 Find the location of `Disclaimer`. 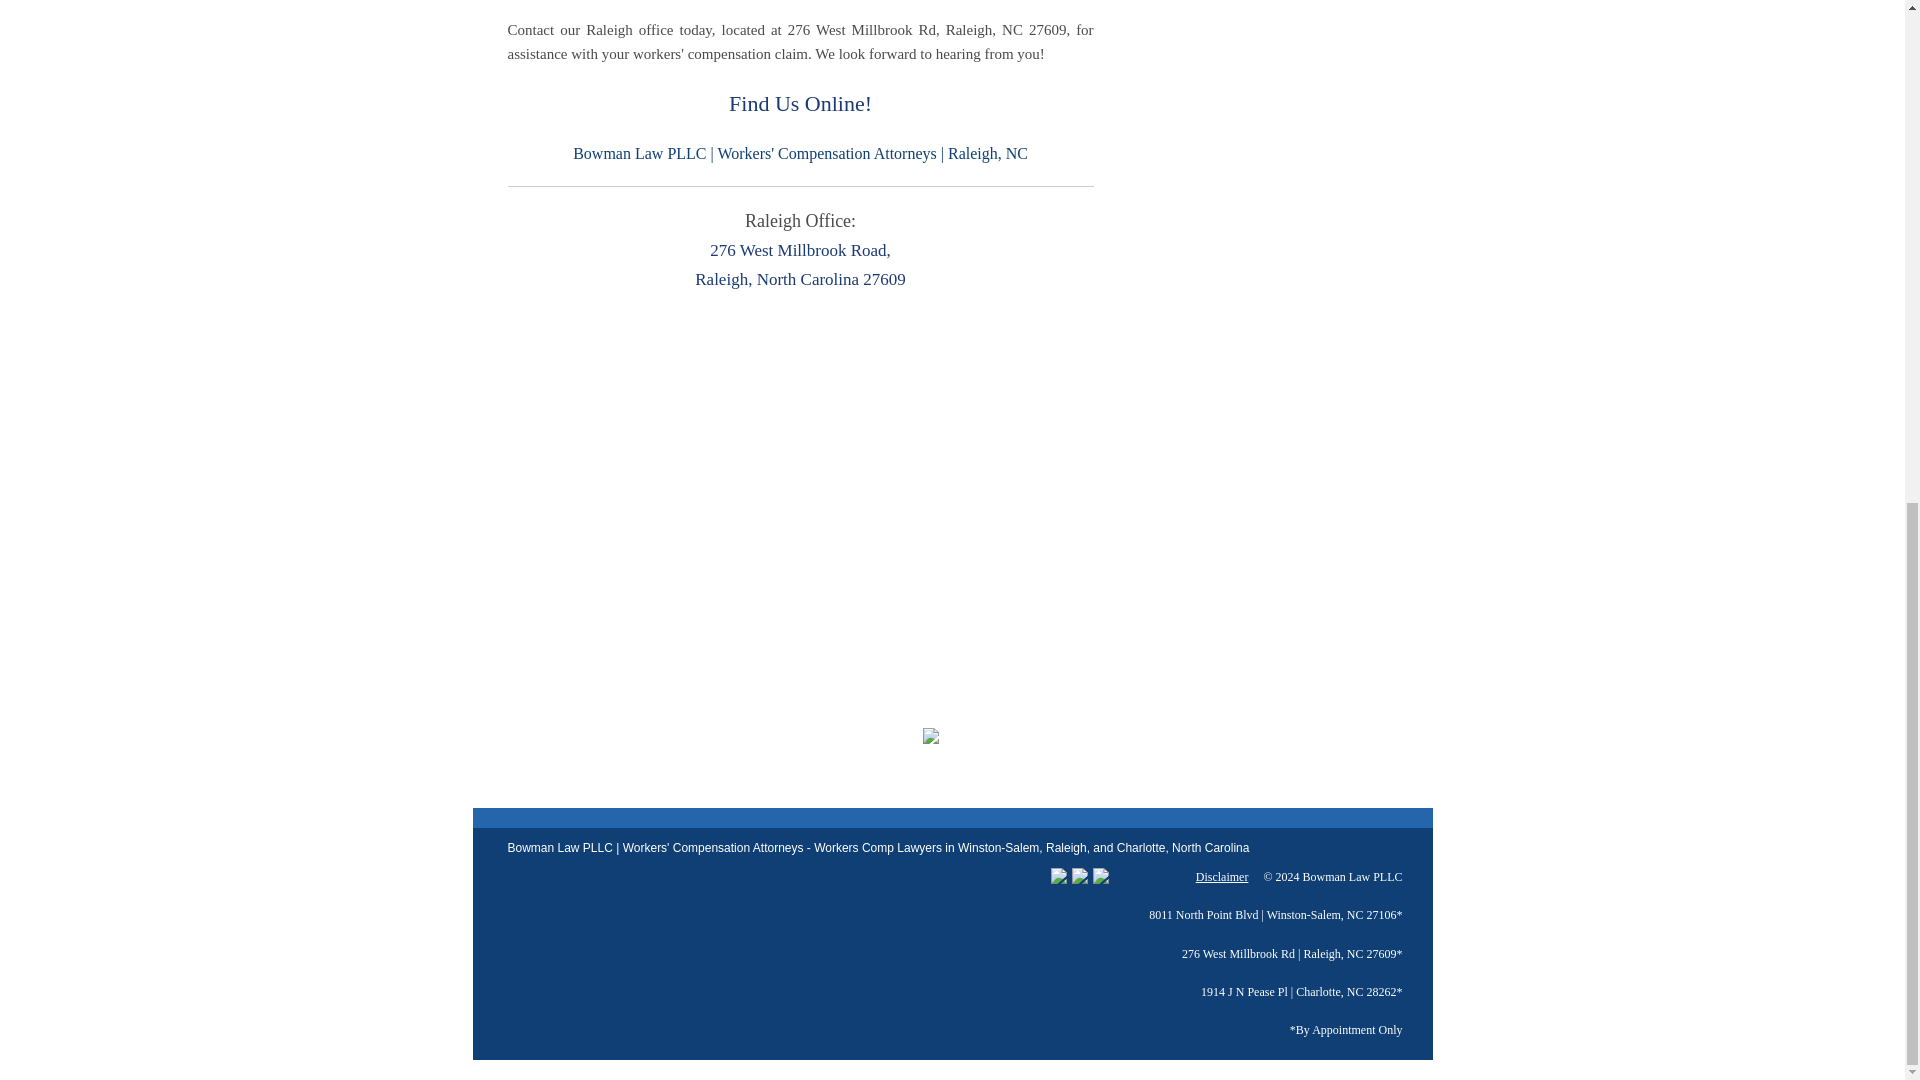

Disclaimer is located at coordinates (1222, 877).